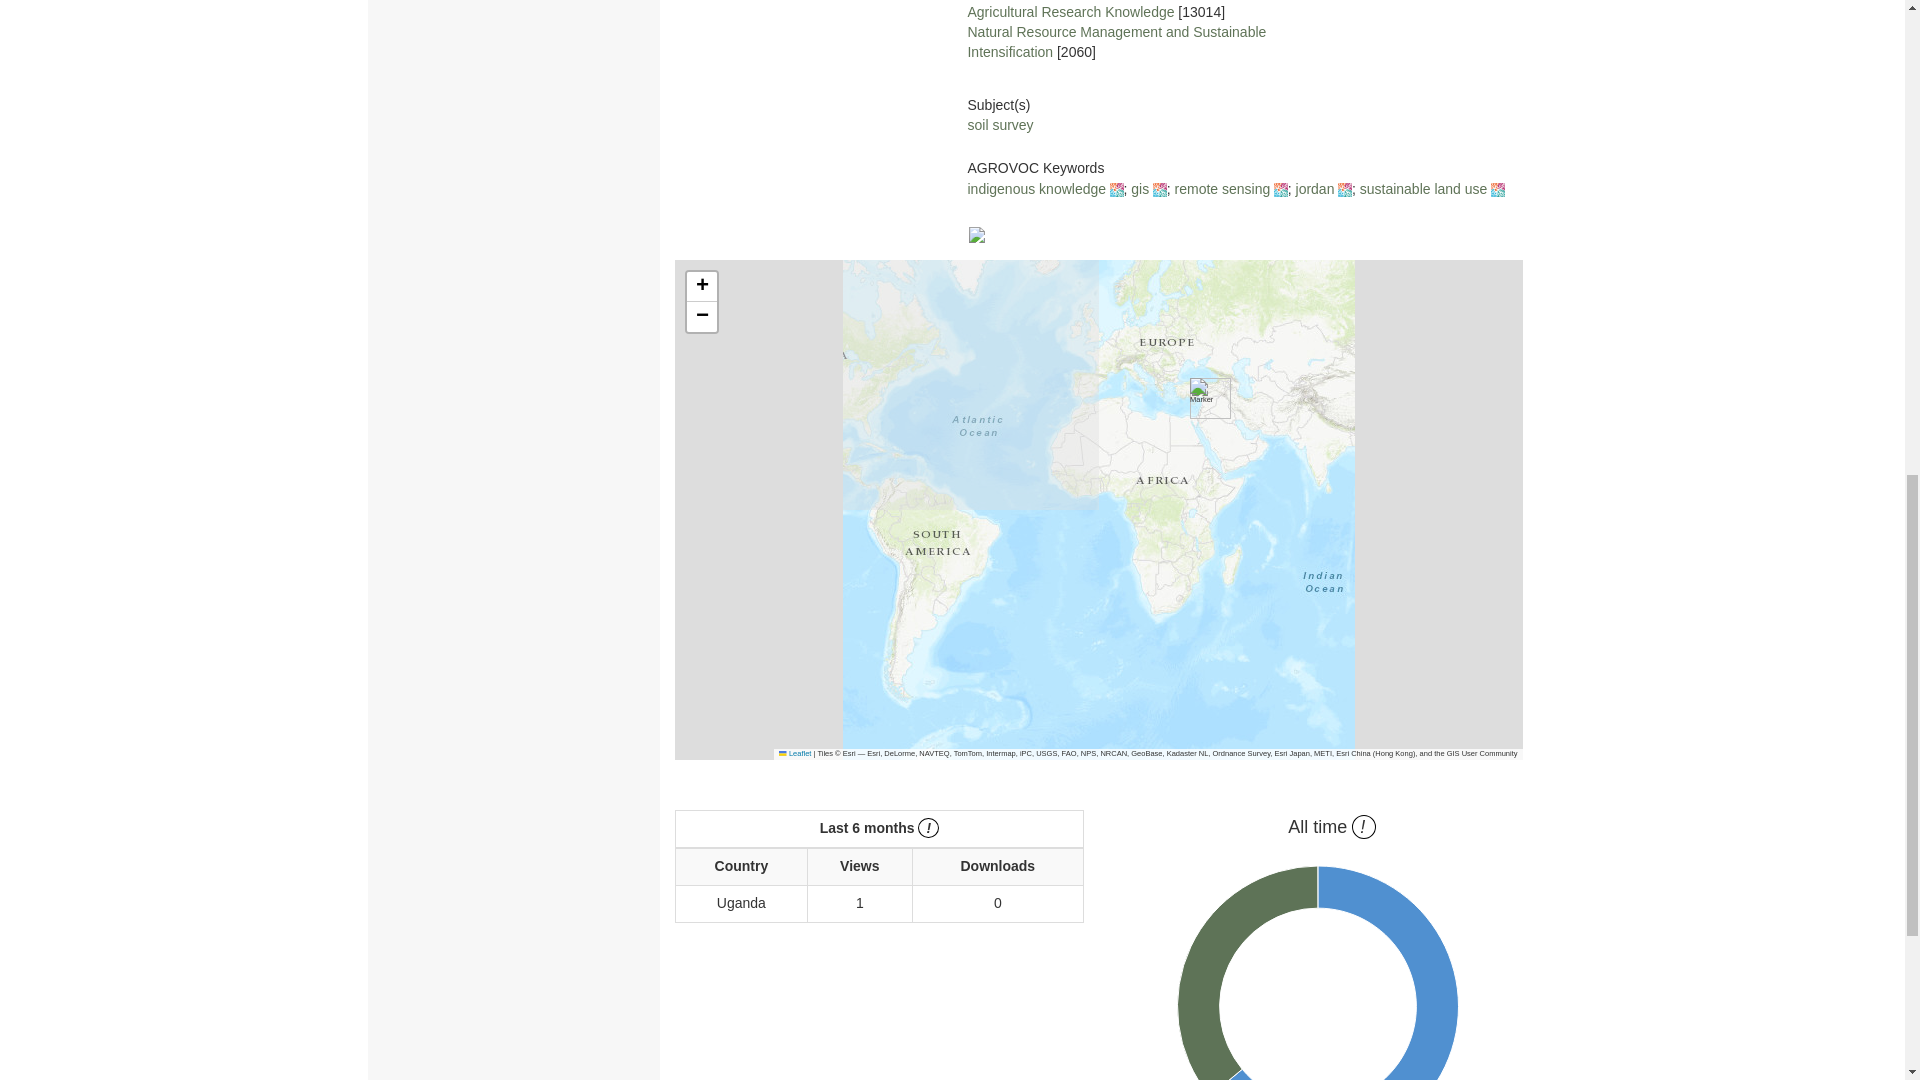 The height and width of the screenshot is (1080, 1920). I want to click on Zoom in, so click(702, 287).